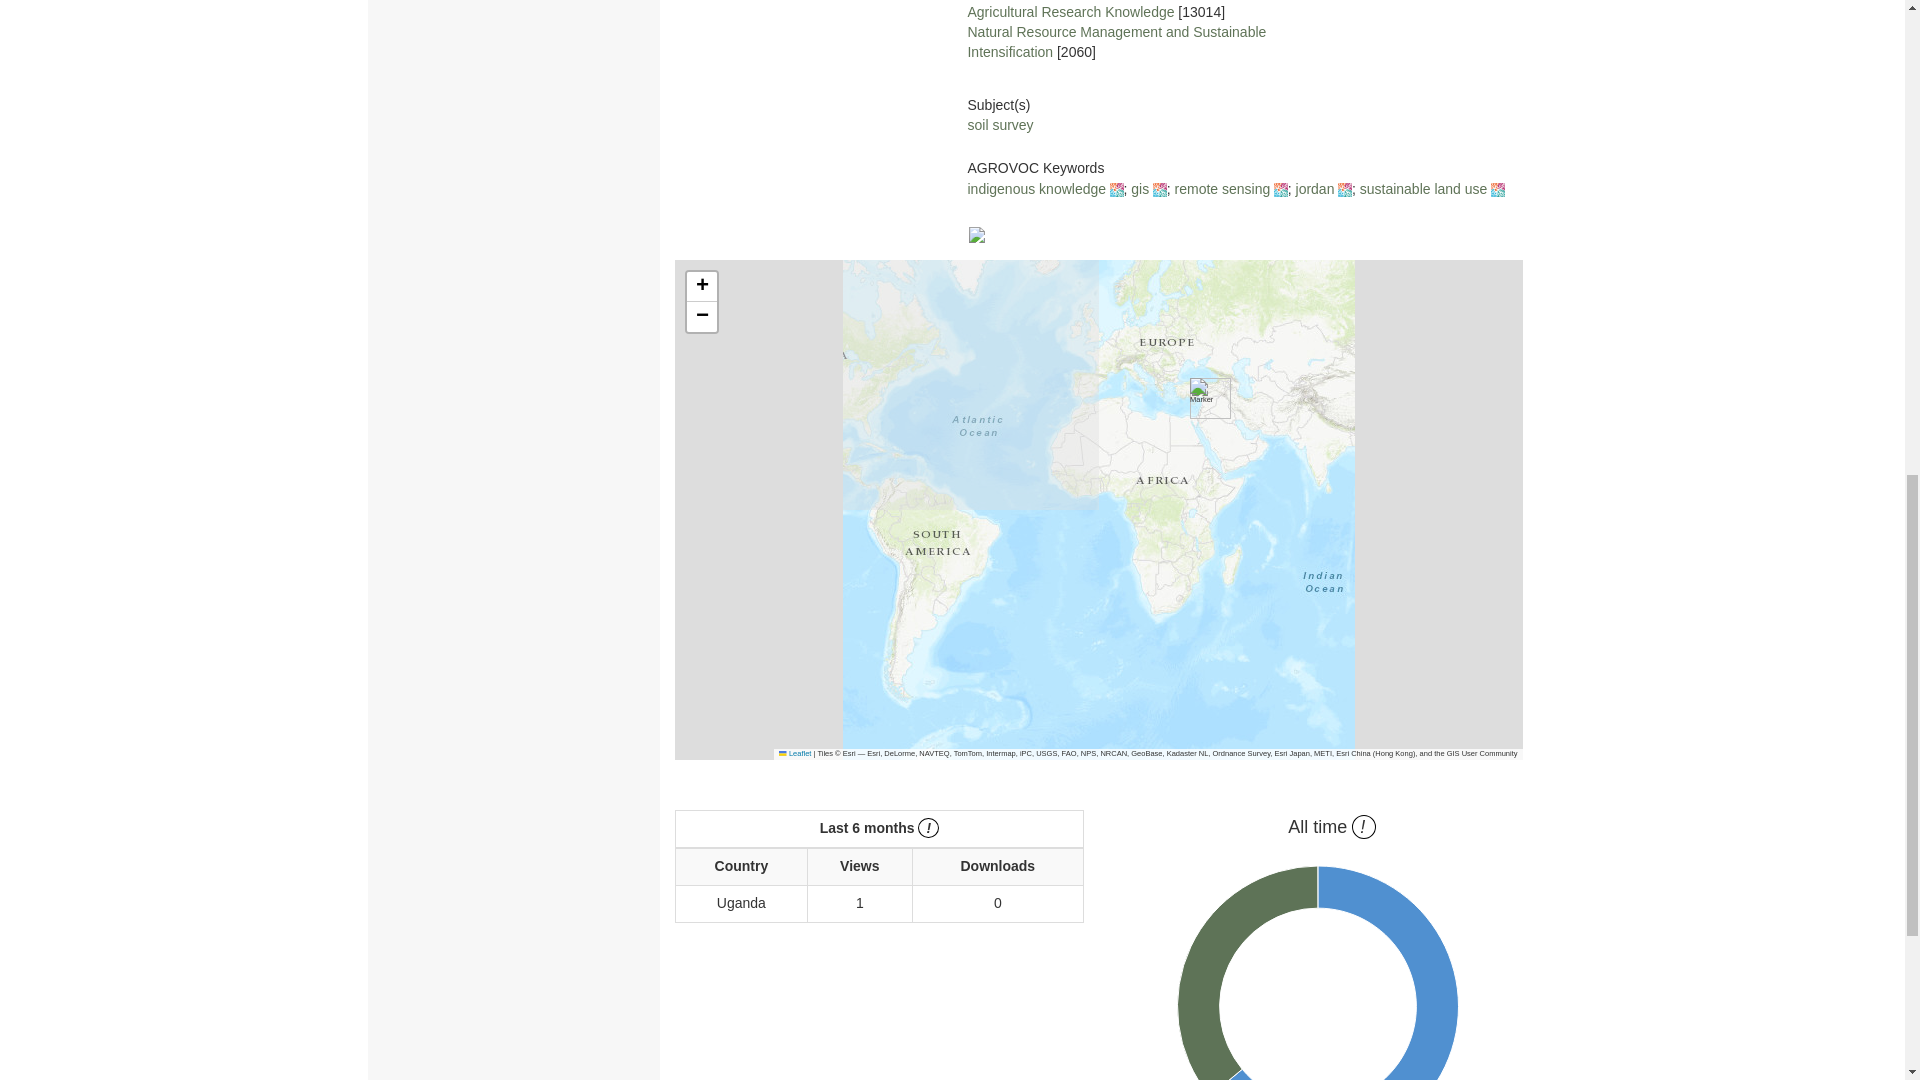 The height and width of the screenshot is (1080, 1920). I want to click on Zoom in, so click(702, 287).